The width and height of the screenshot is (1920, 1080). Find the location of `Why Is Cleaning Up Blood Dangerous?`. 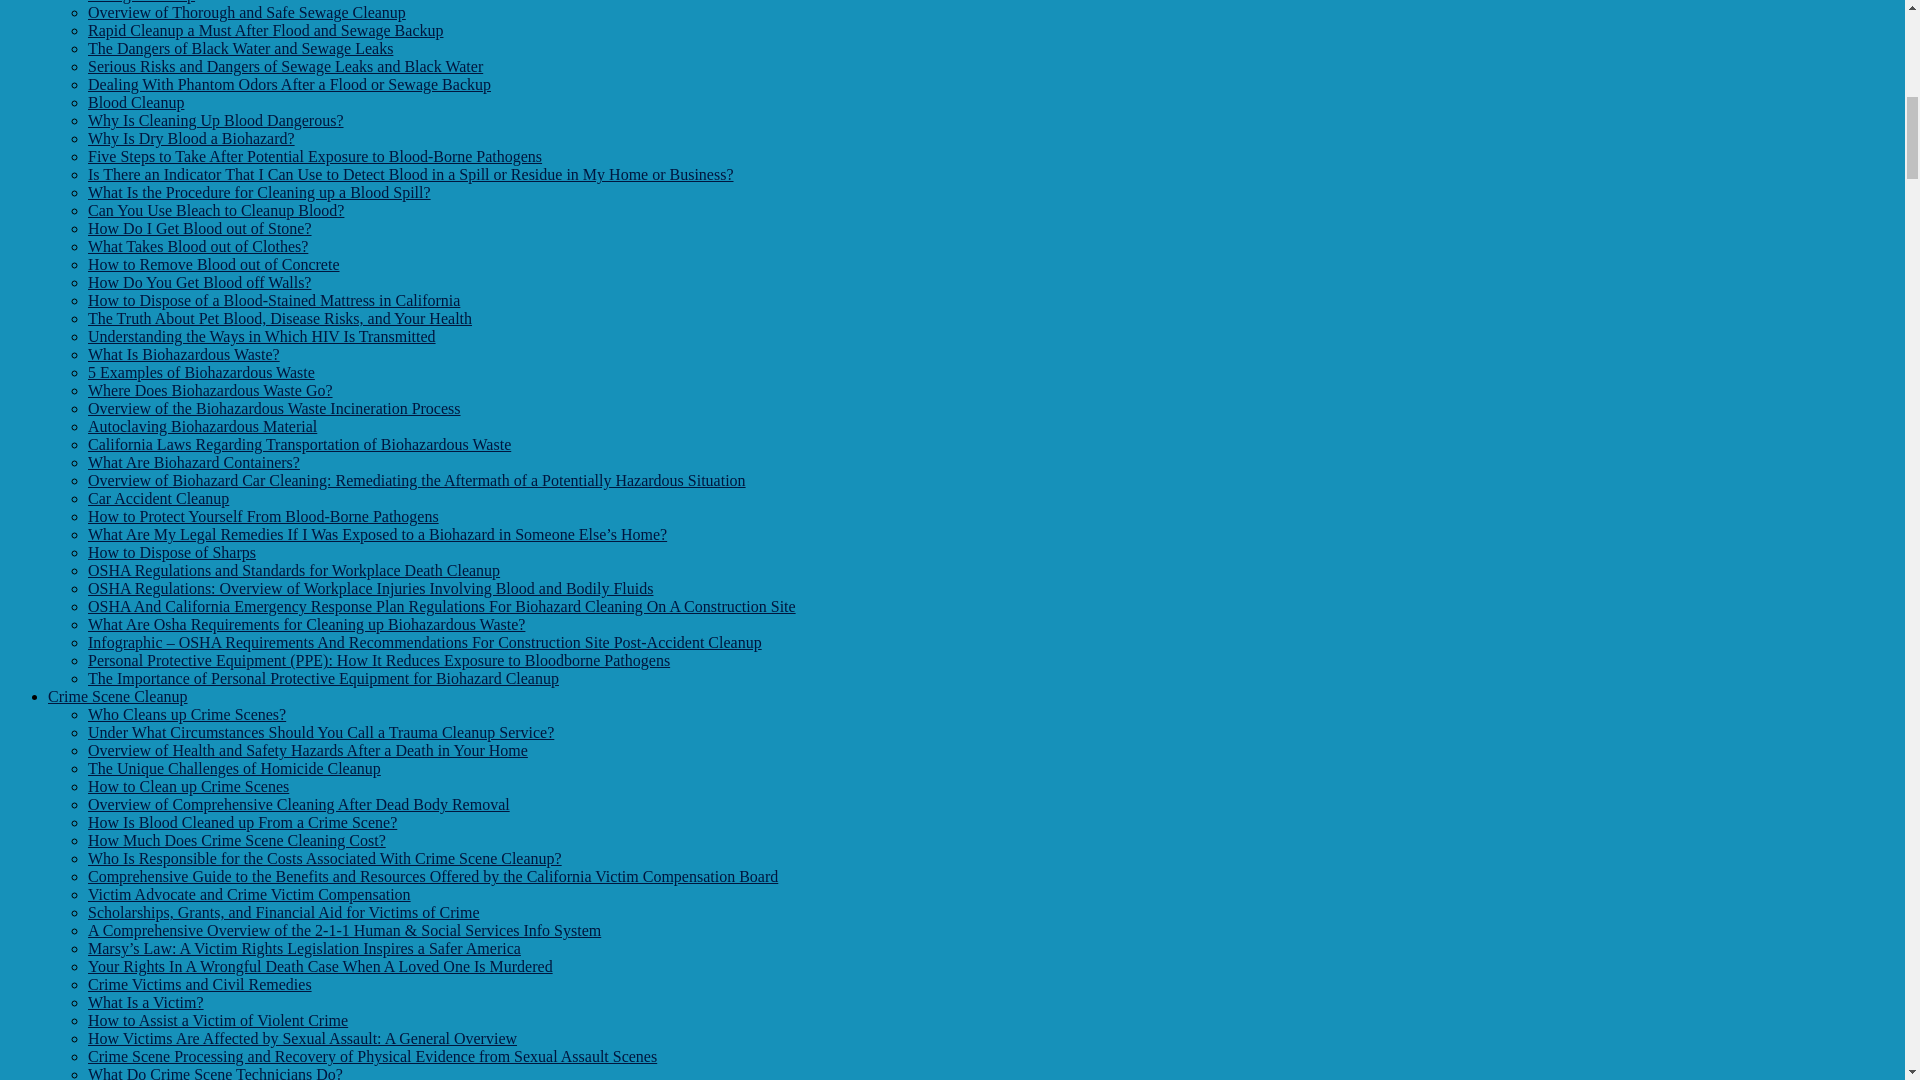

Why Is Cleaning Up Blood Dangerous? is located at coordinates (216, 120).